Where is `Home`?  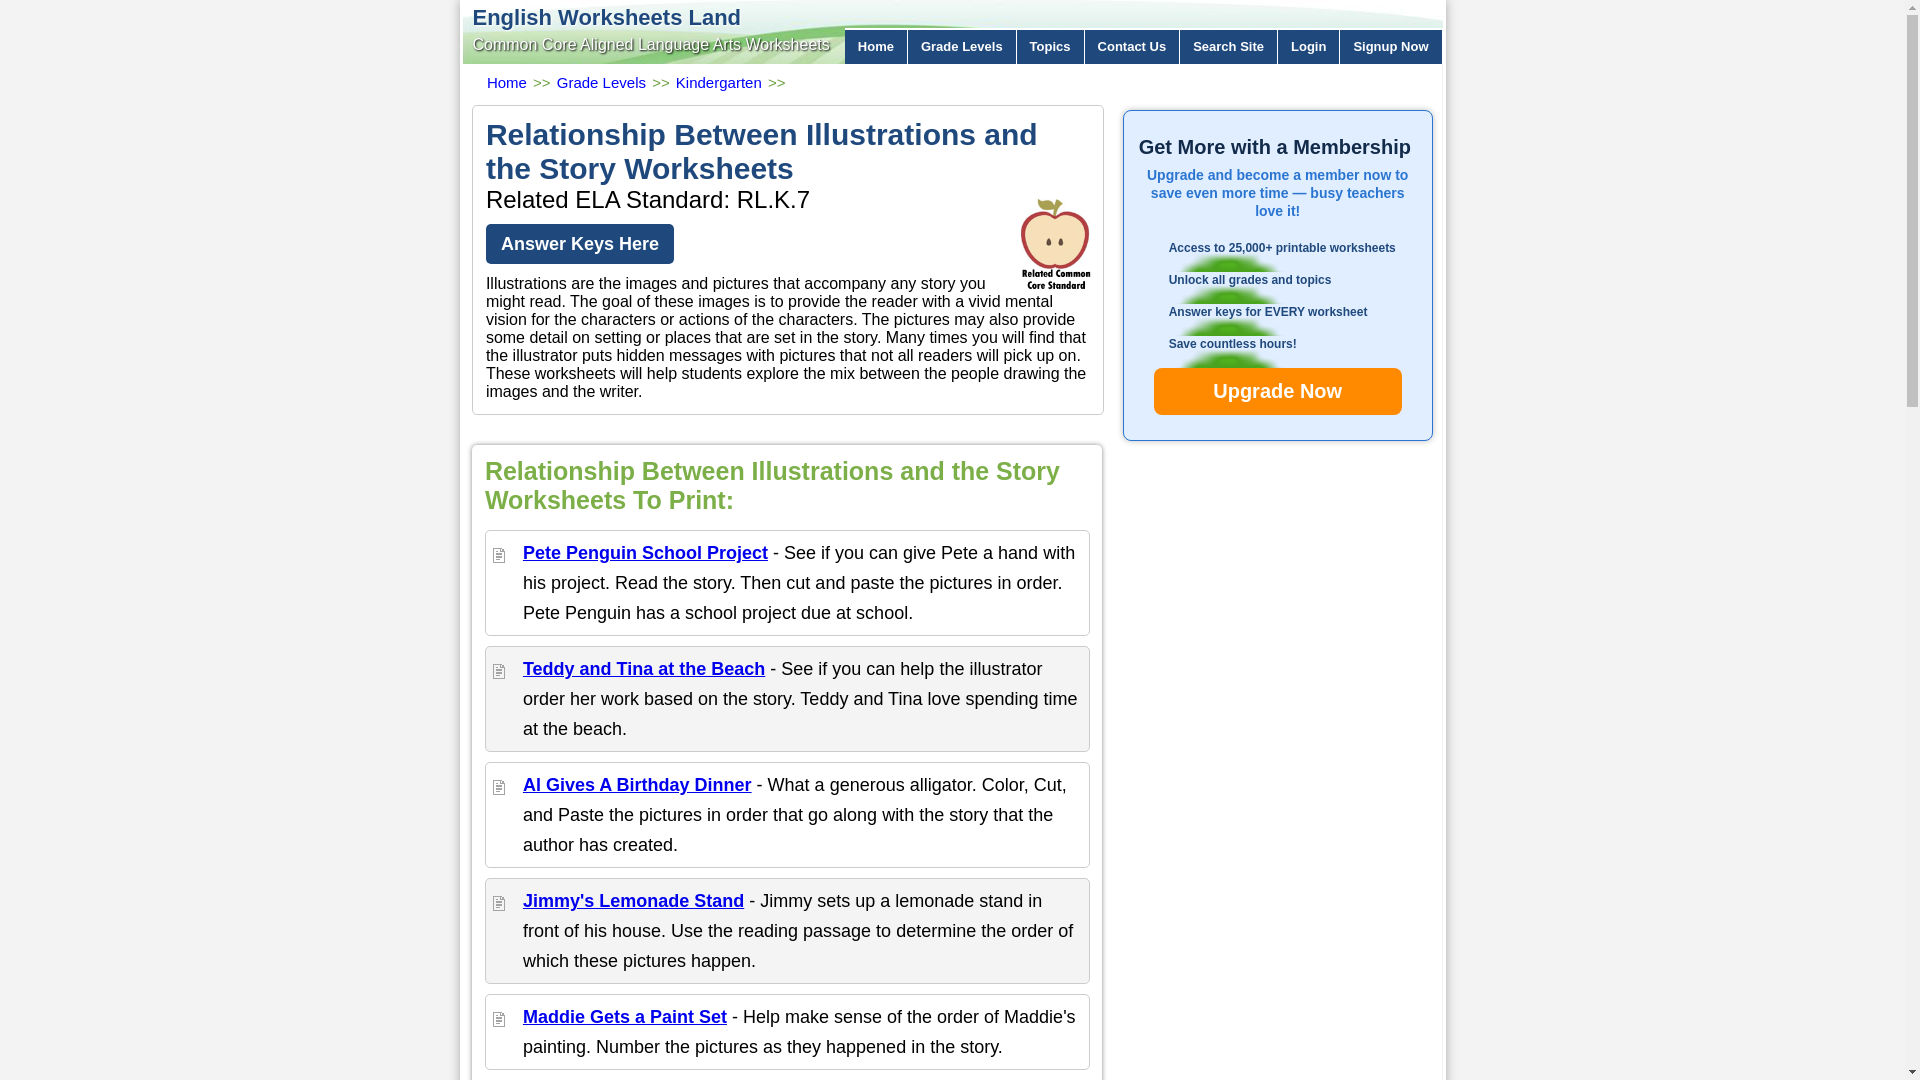
Home is located at coordinates (876, 46).